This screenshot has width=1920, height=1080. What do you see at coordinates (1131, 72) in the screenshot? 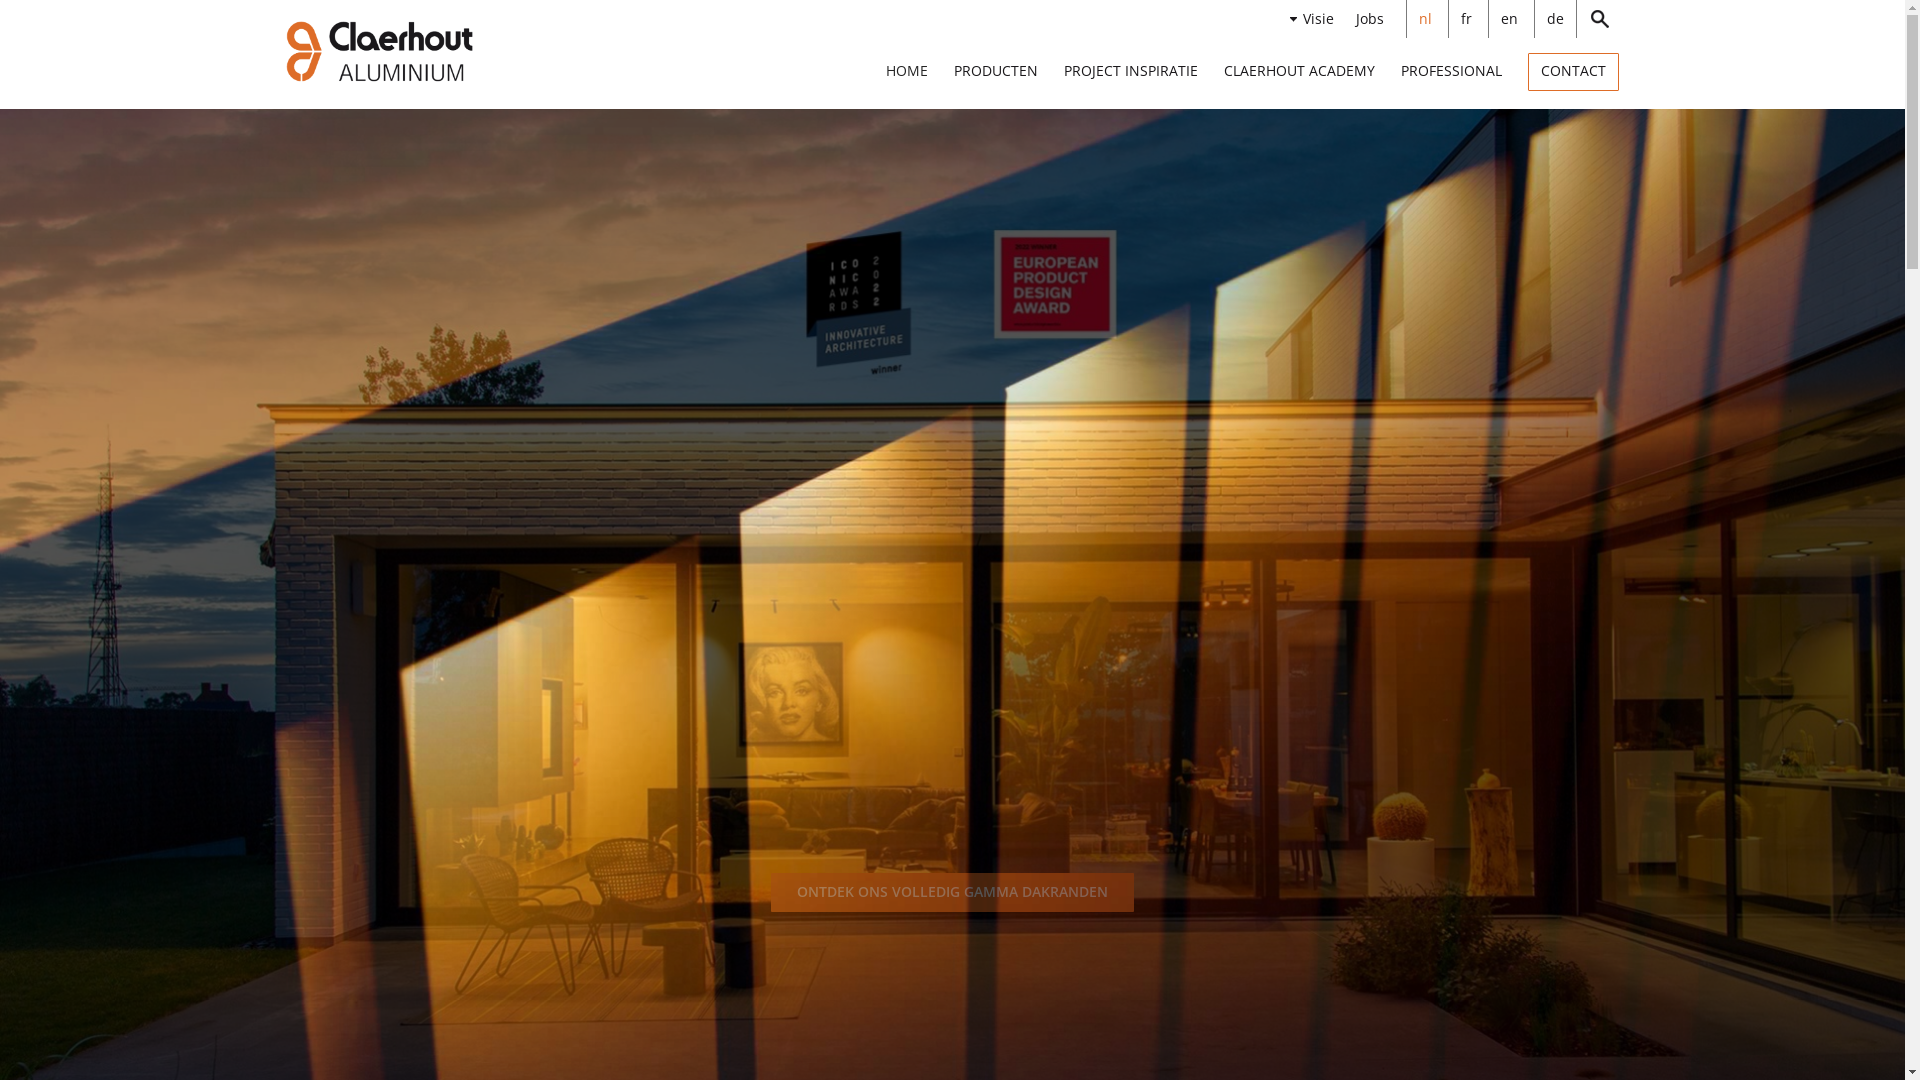
I see `PROJECT INSPIRATIE` at bounding box center [1131, 72].